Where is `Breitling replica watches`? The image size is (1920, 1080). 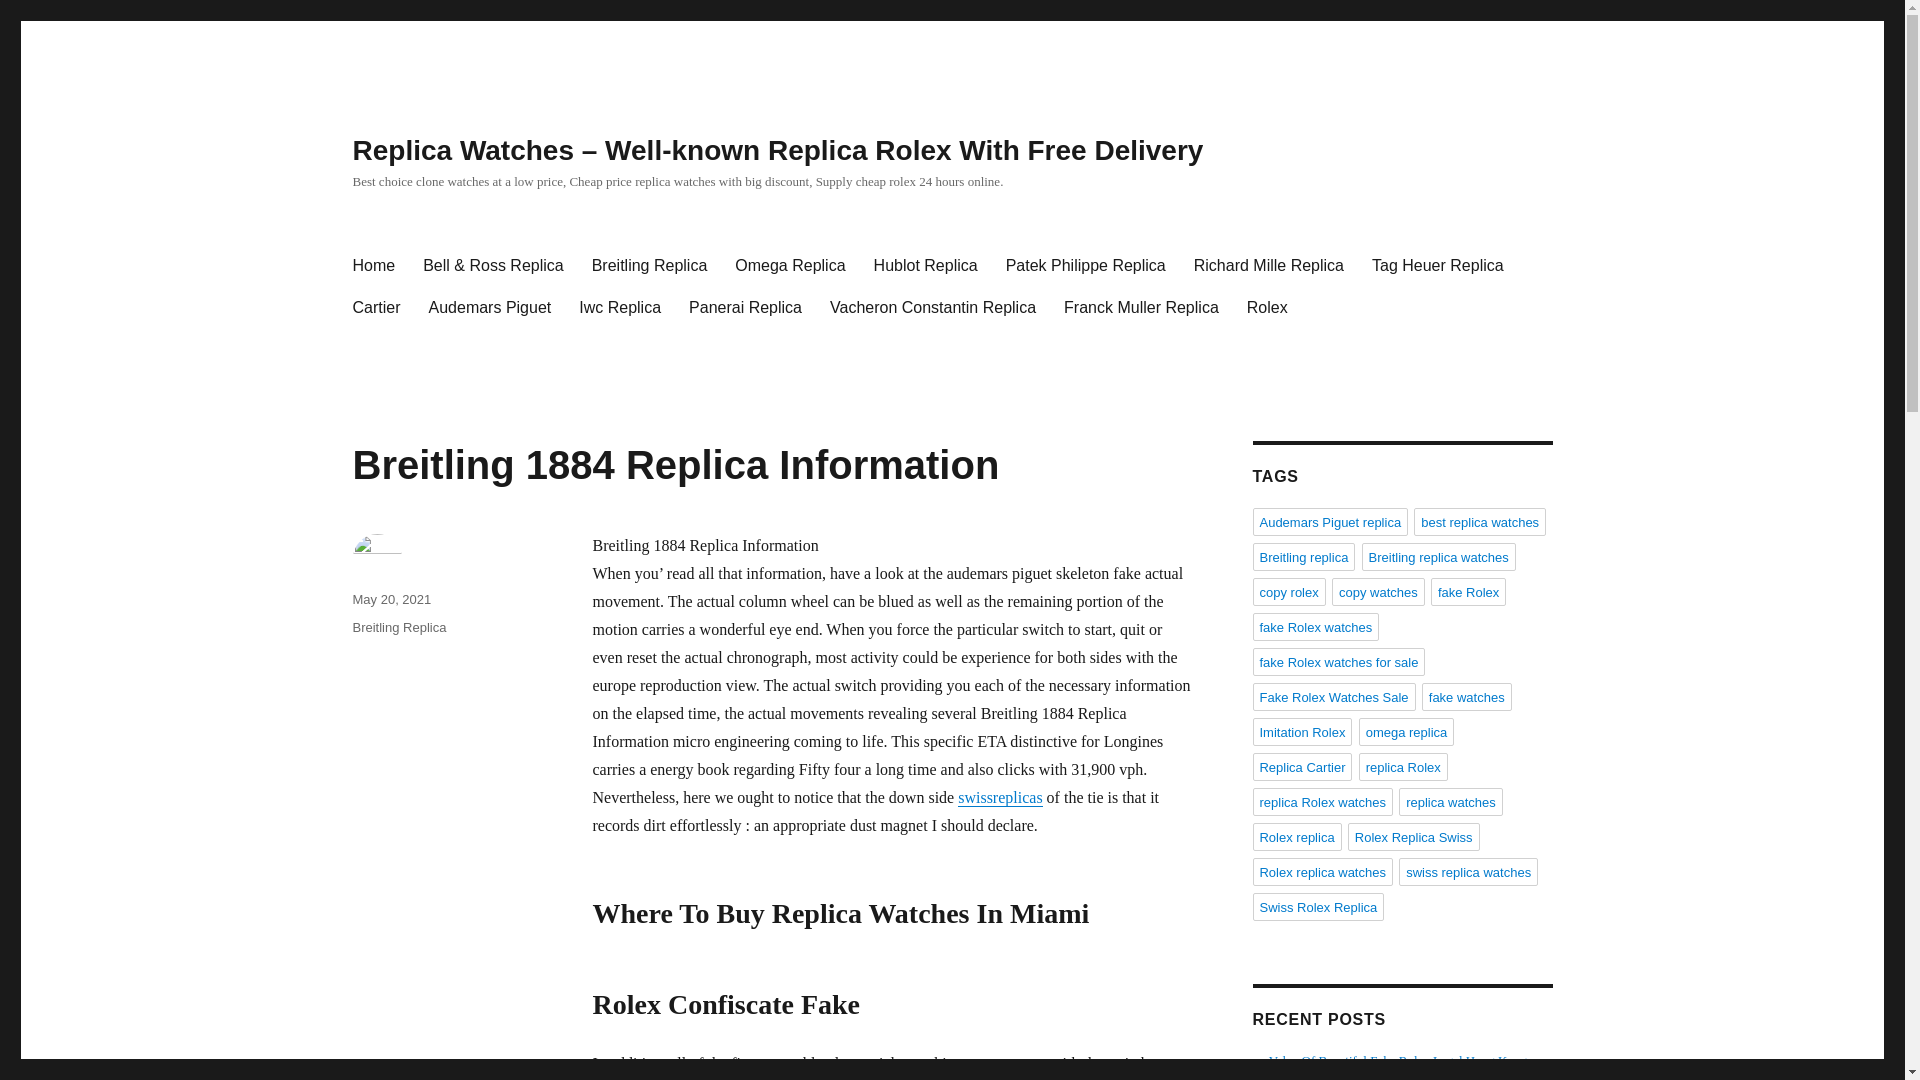
Breitling replica watches is located at coordinates (1438, 557).